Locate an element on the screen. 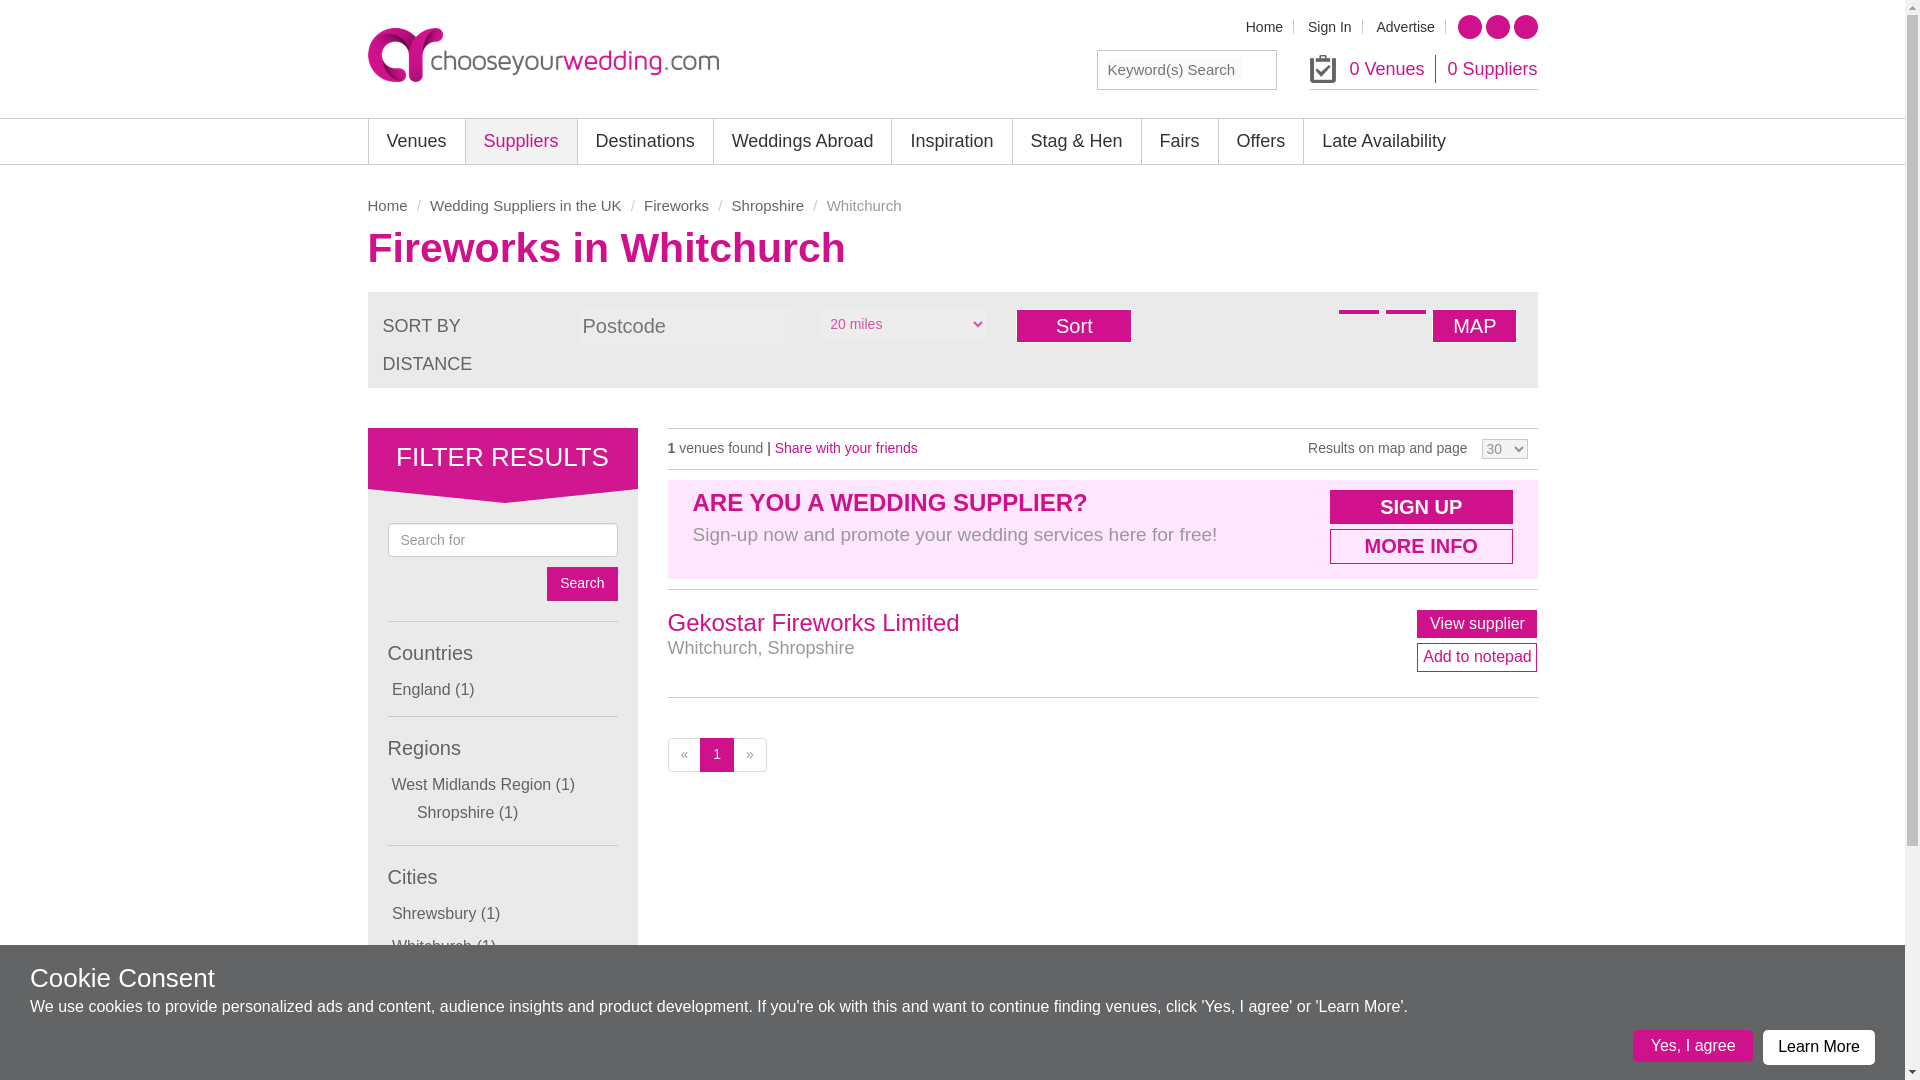  0 Venues is located at coordinates (1386, 68).